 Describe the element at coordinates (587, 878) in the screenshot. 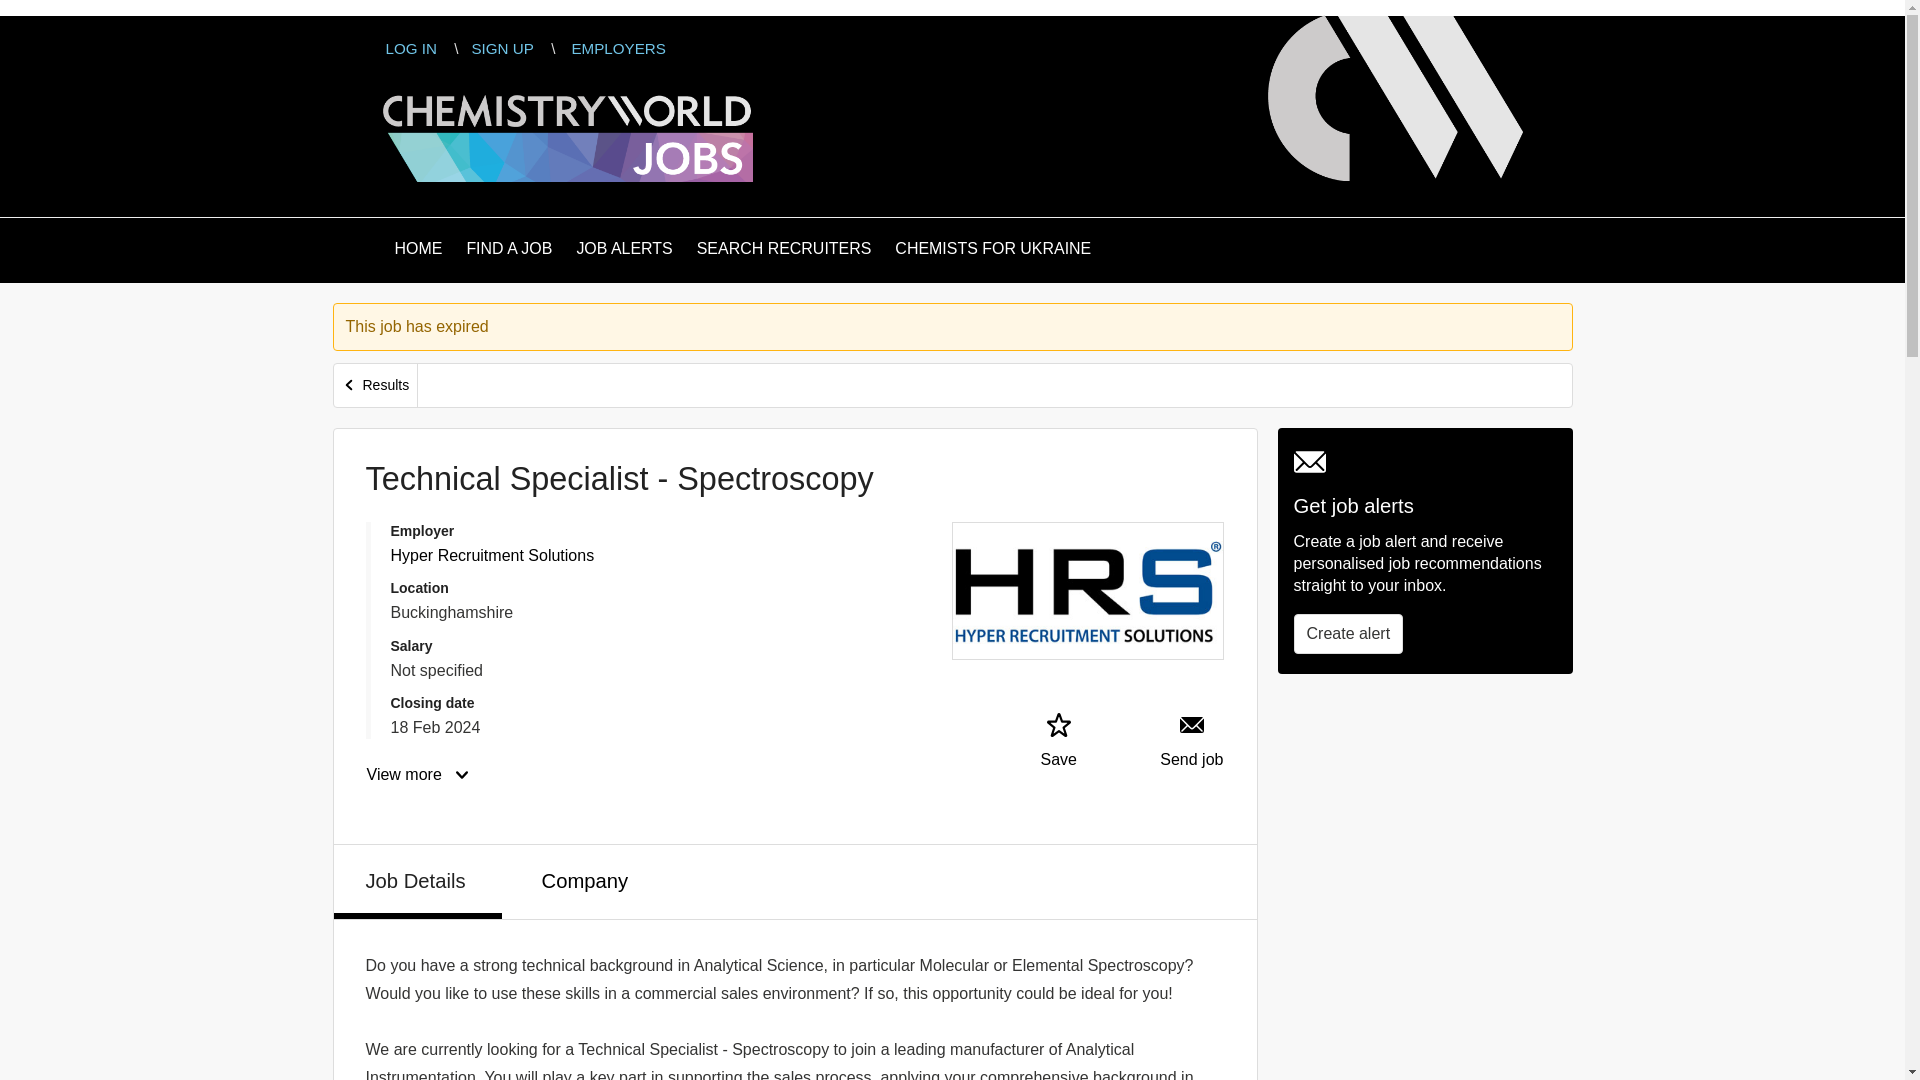

I see `Company` at that location.